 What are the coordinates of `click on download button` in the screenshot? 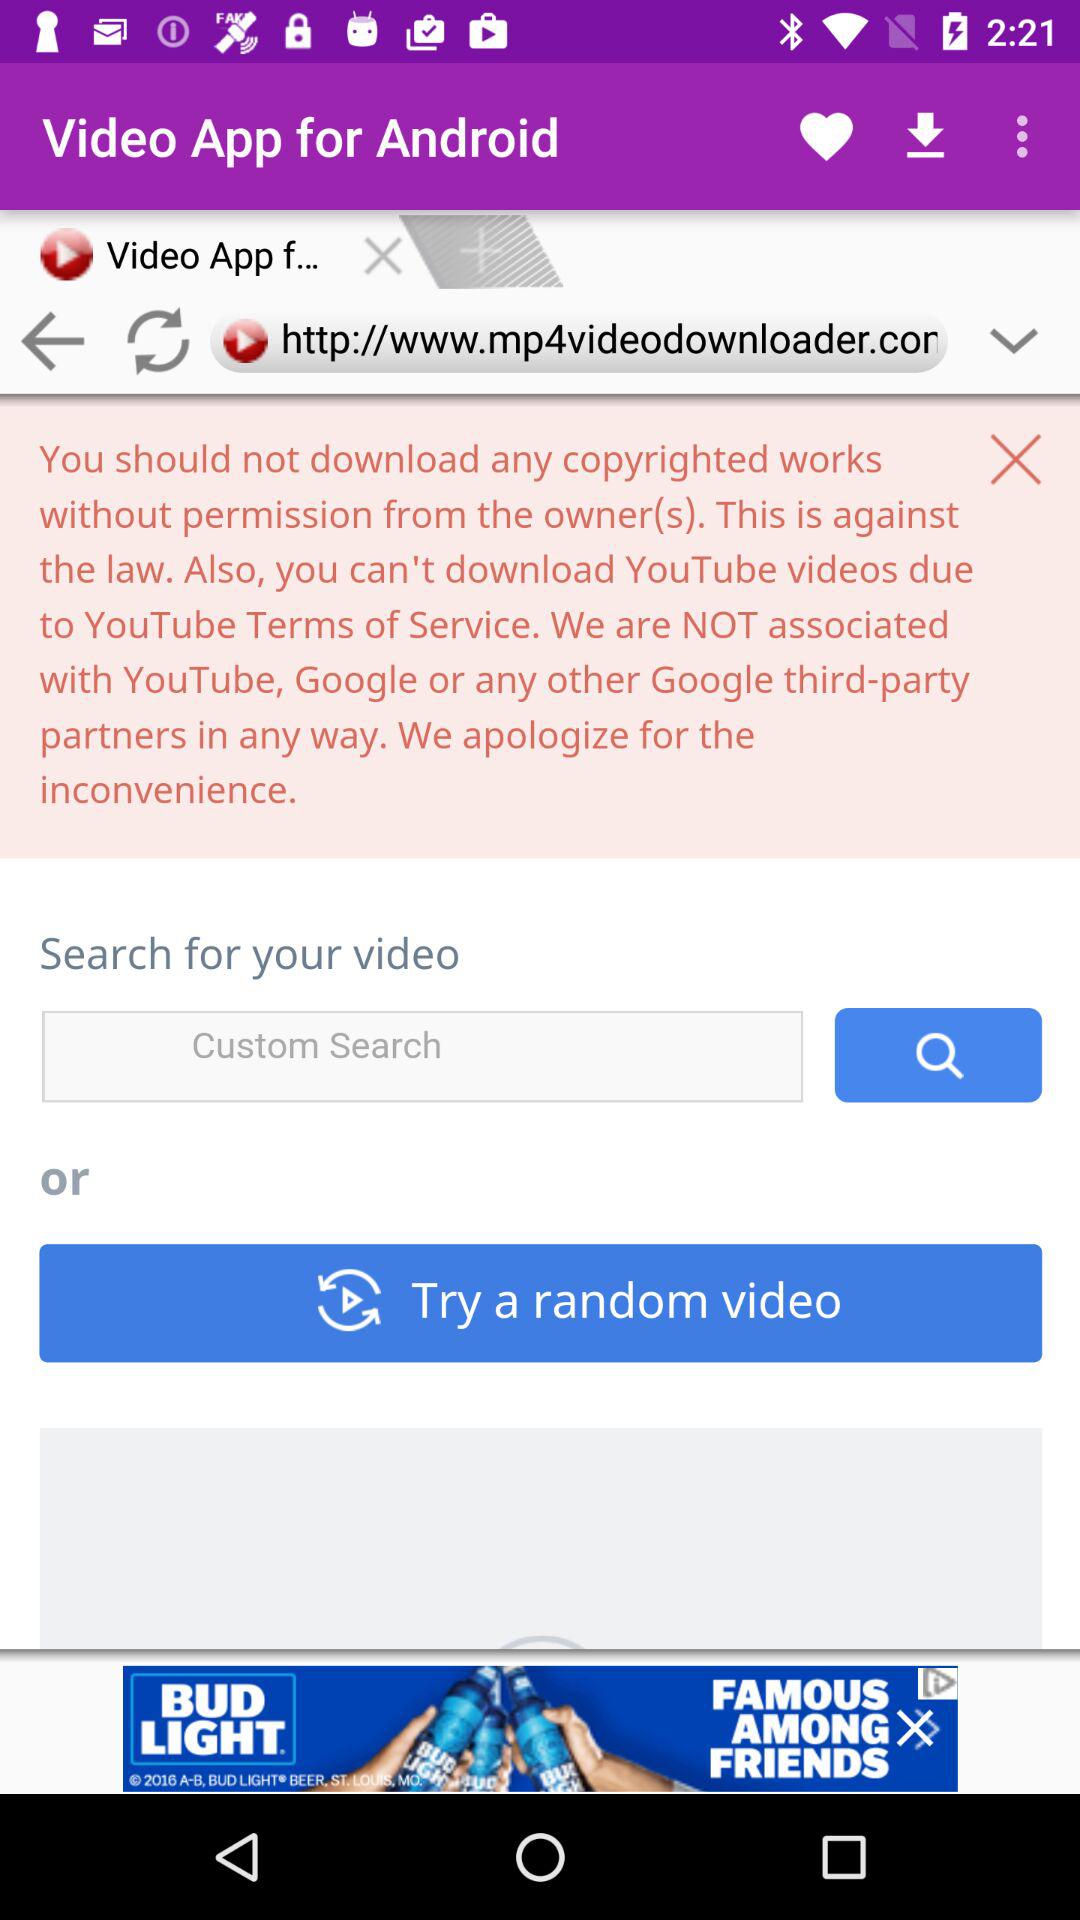 It's located at (926, 136).